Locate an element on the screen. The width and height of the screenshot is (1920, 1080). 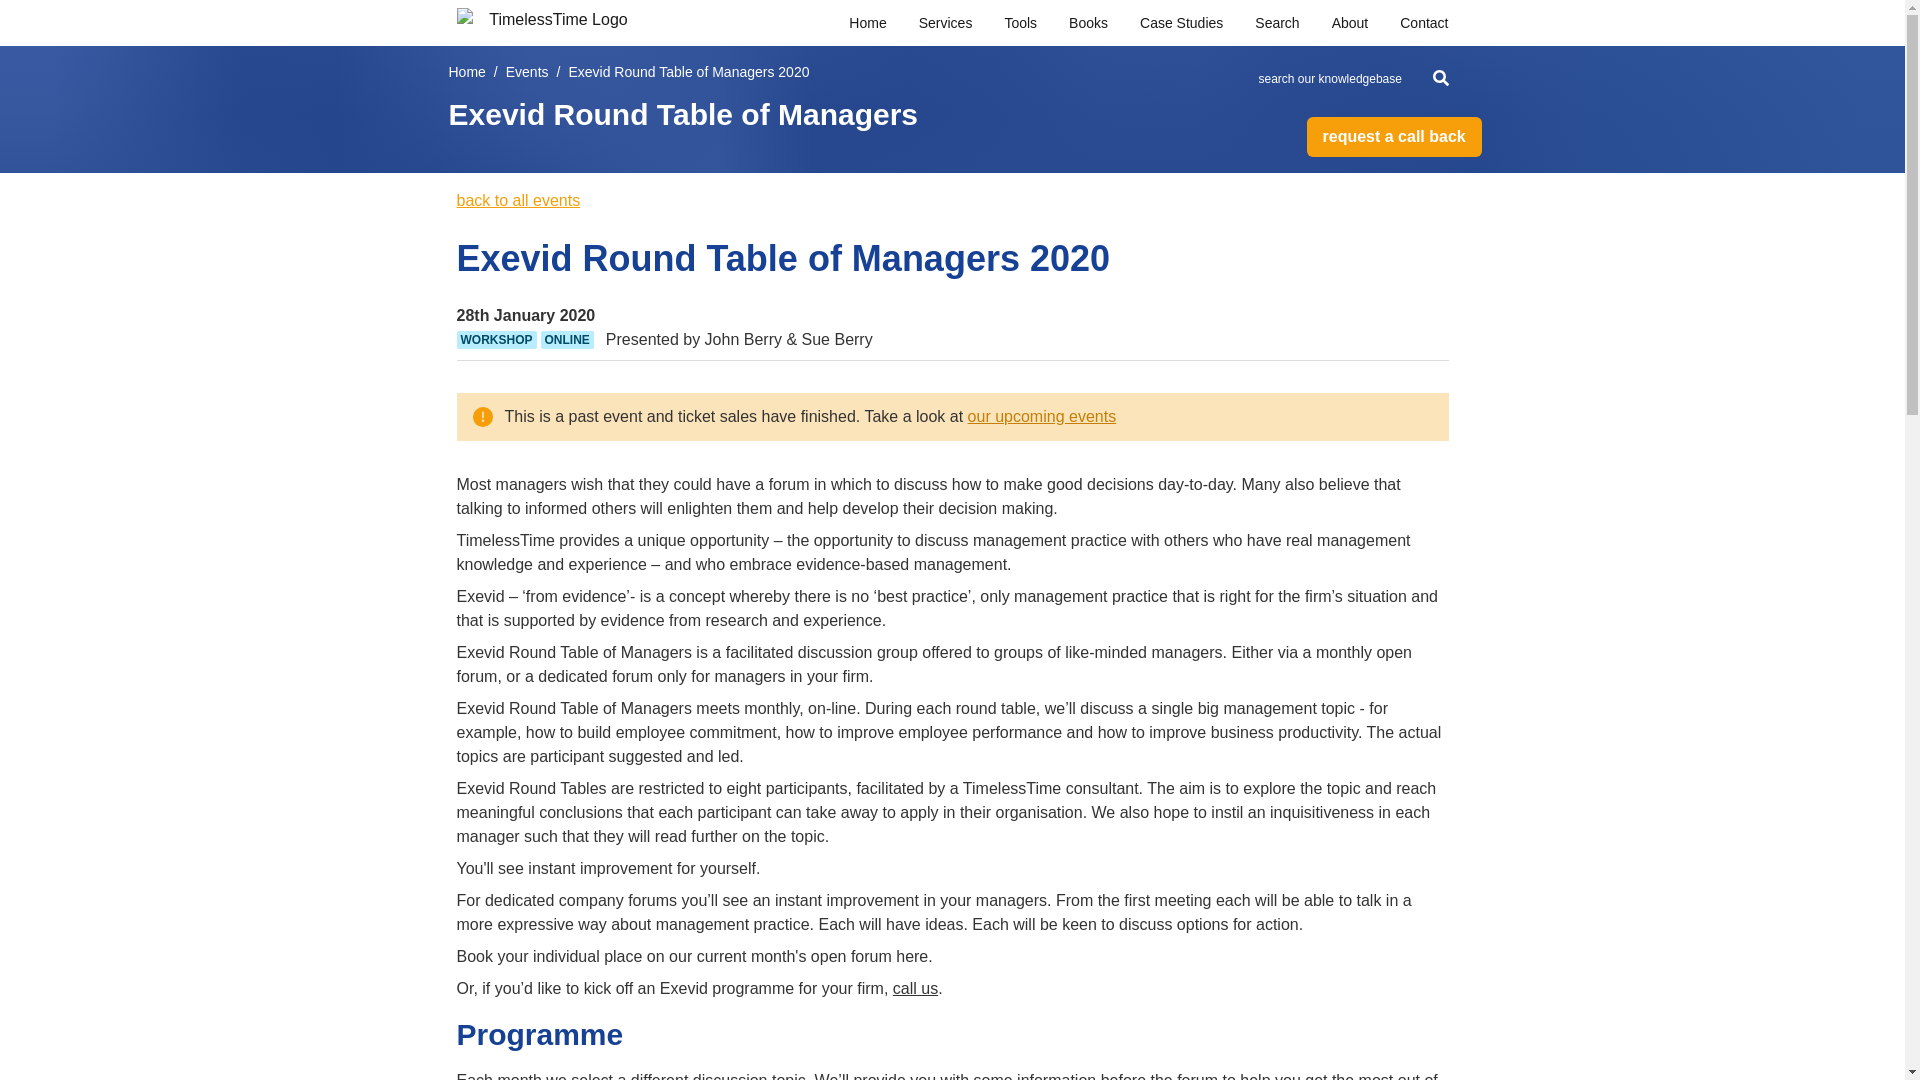
About is located at coordinates (1350, 22).